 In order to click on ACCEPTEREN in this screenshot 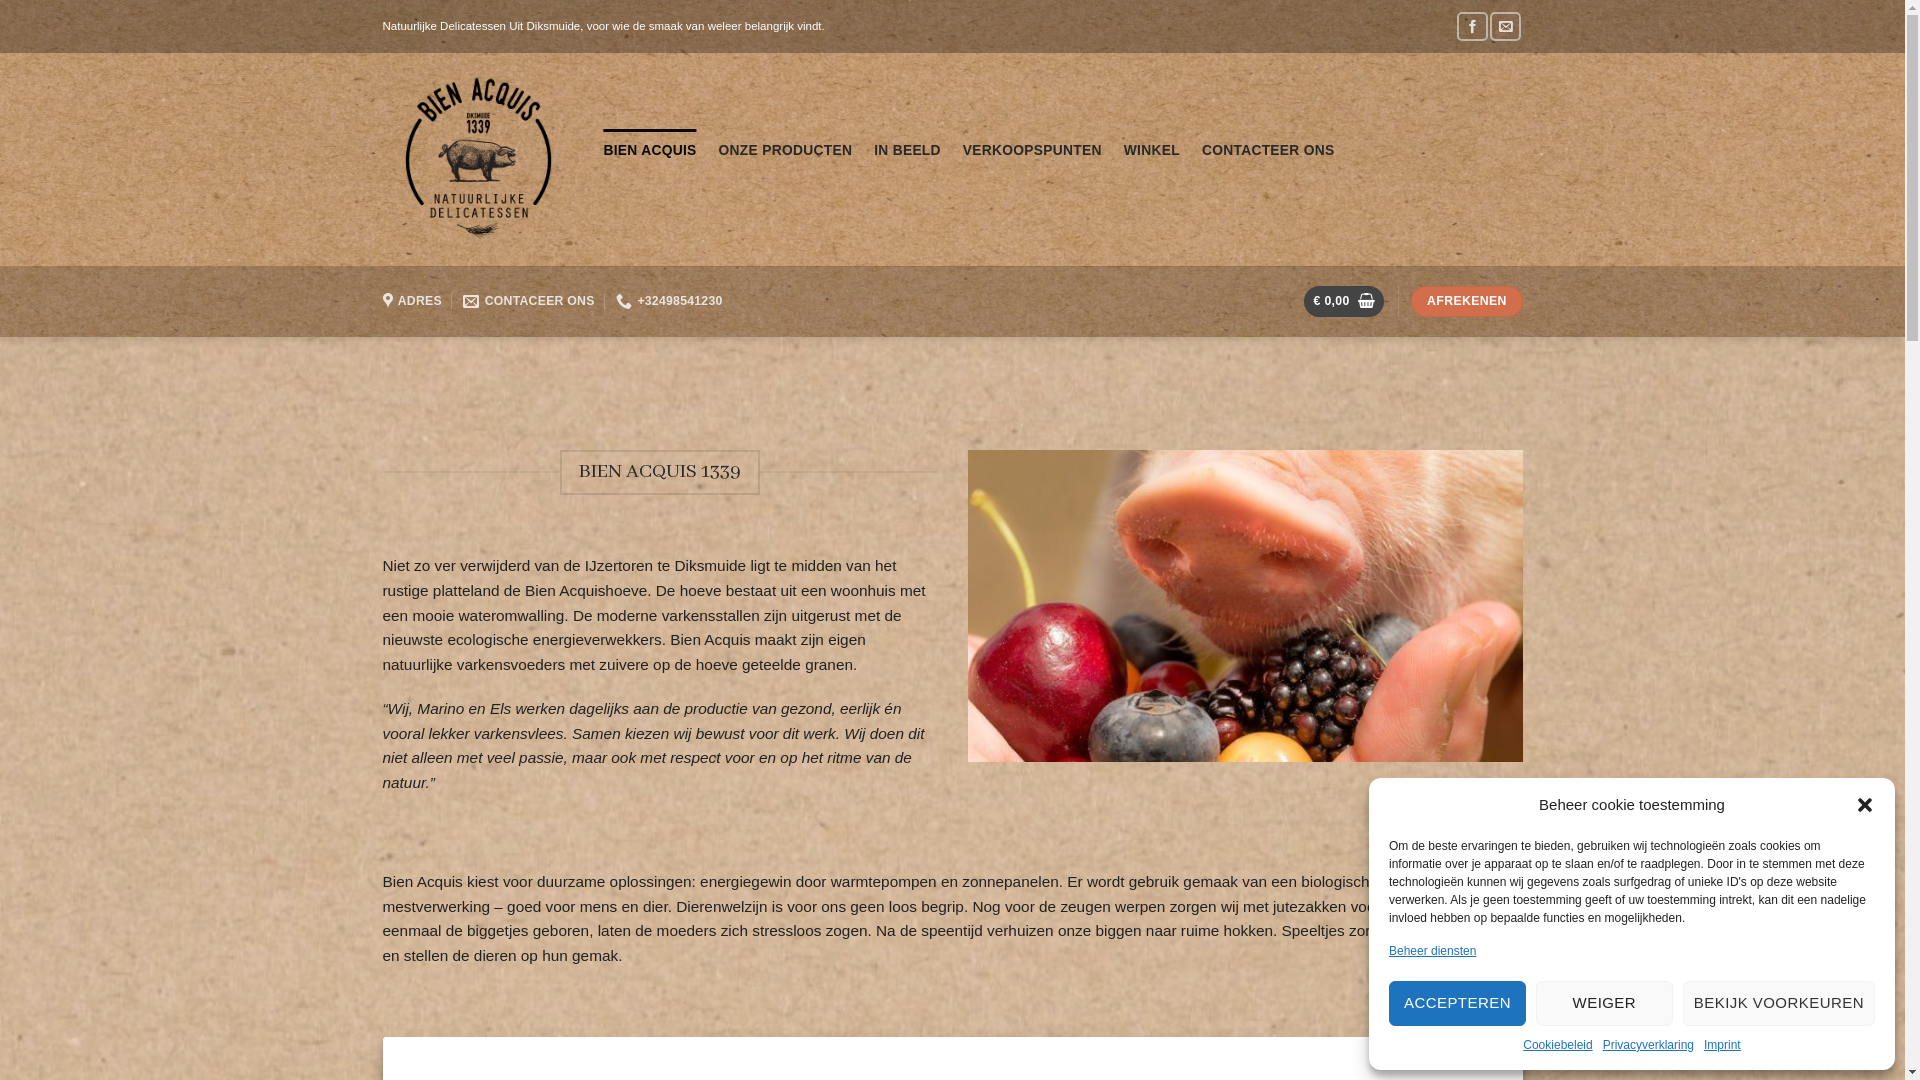, I will do `click(1458, 1004)`.